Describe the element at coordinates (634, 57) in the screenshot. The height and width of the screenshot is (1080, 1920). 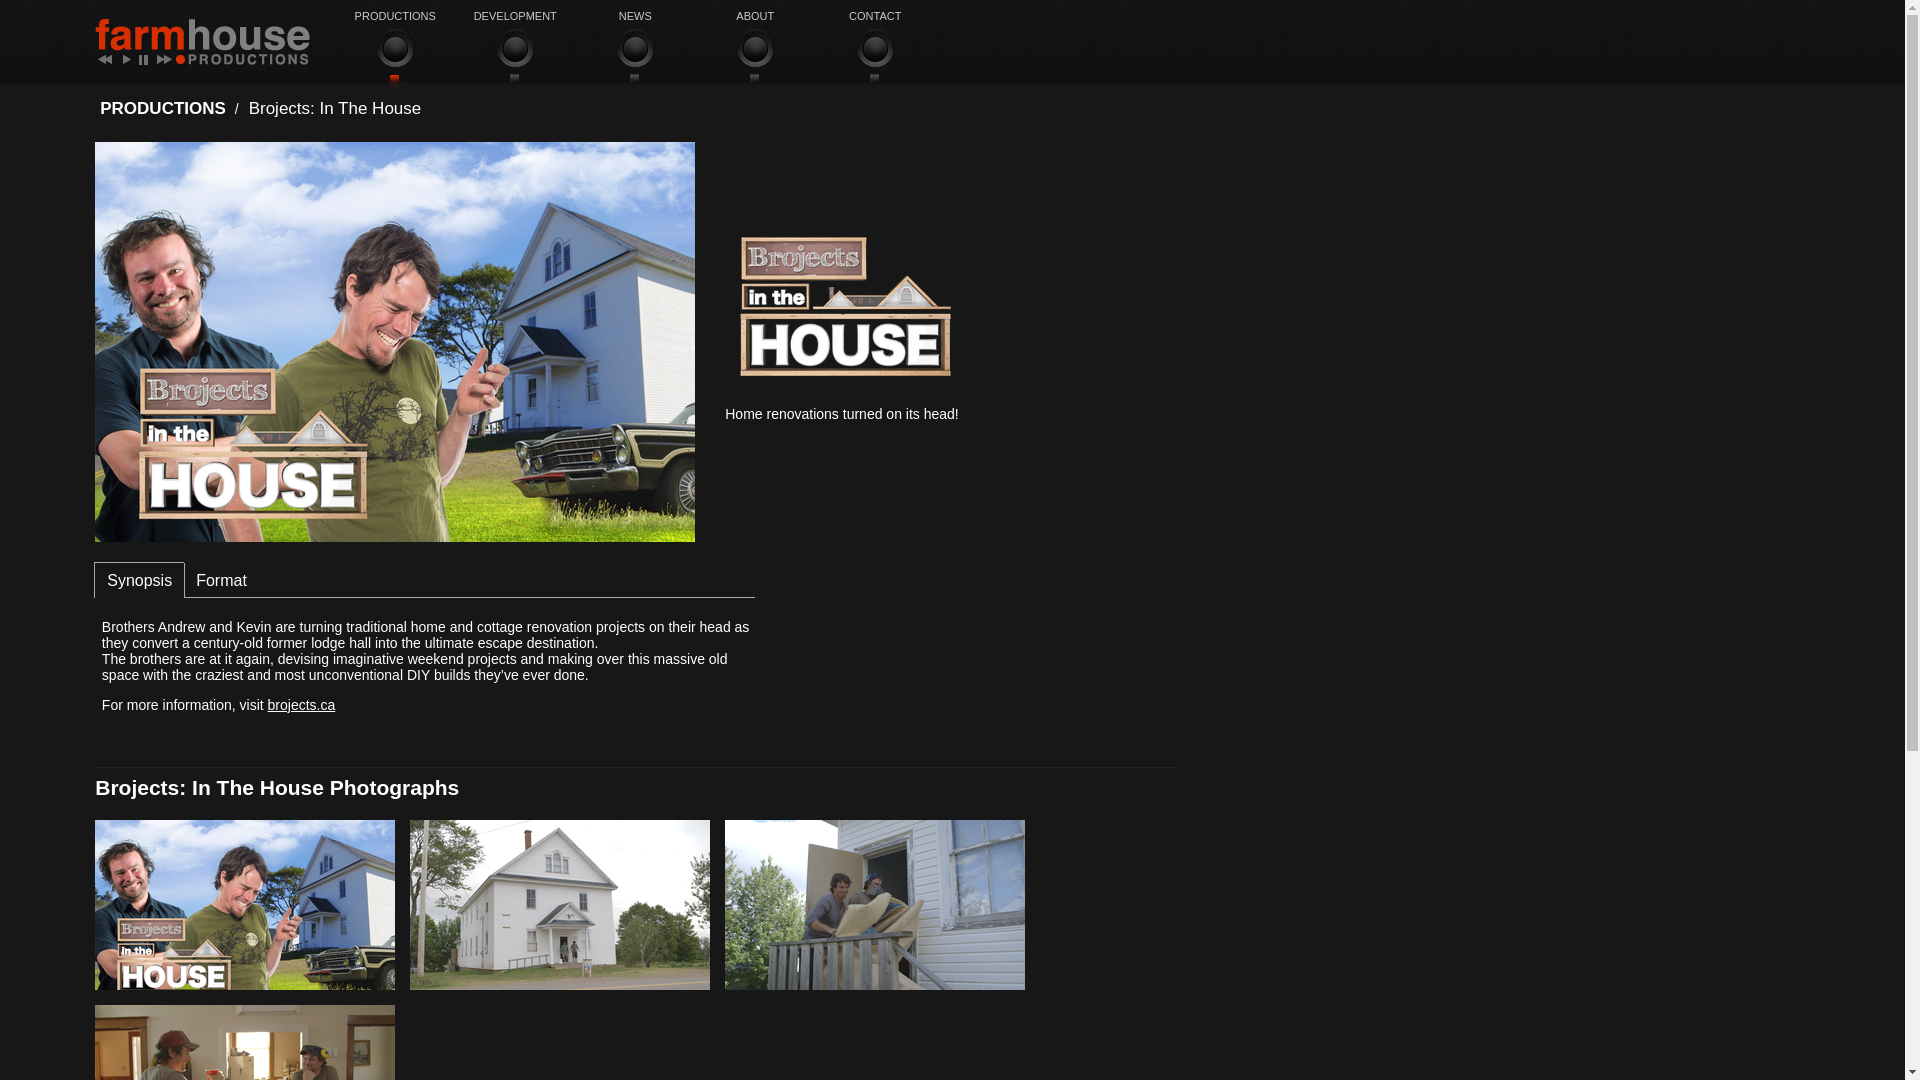
I see `NEWS` at that location.